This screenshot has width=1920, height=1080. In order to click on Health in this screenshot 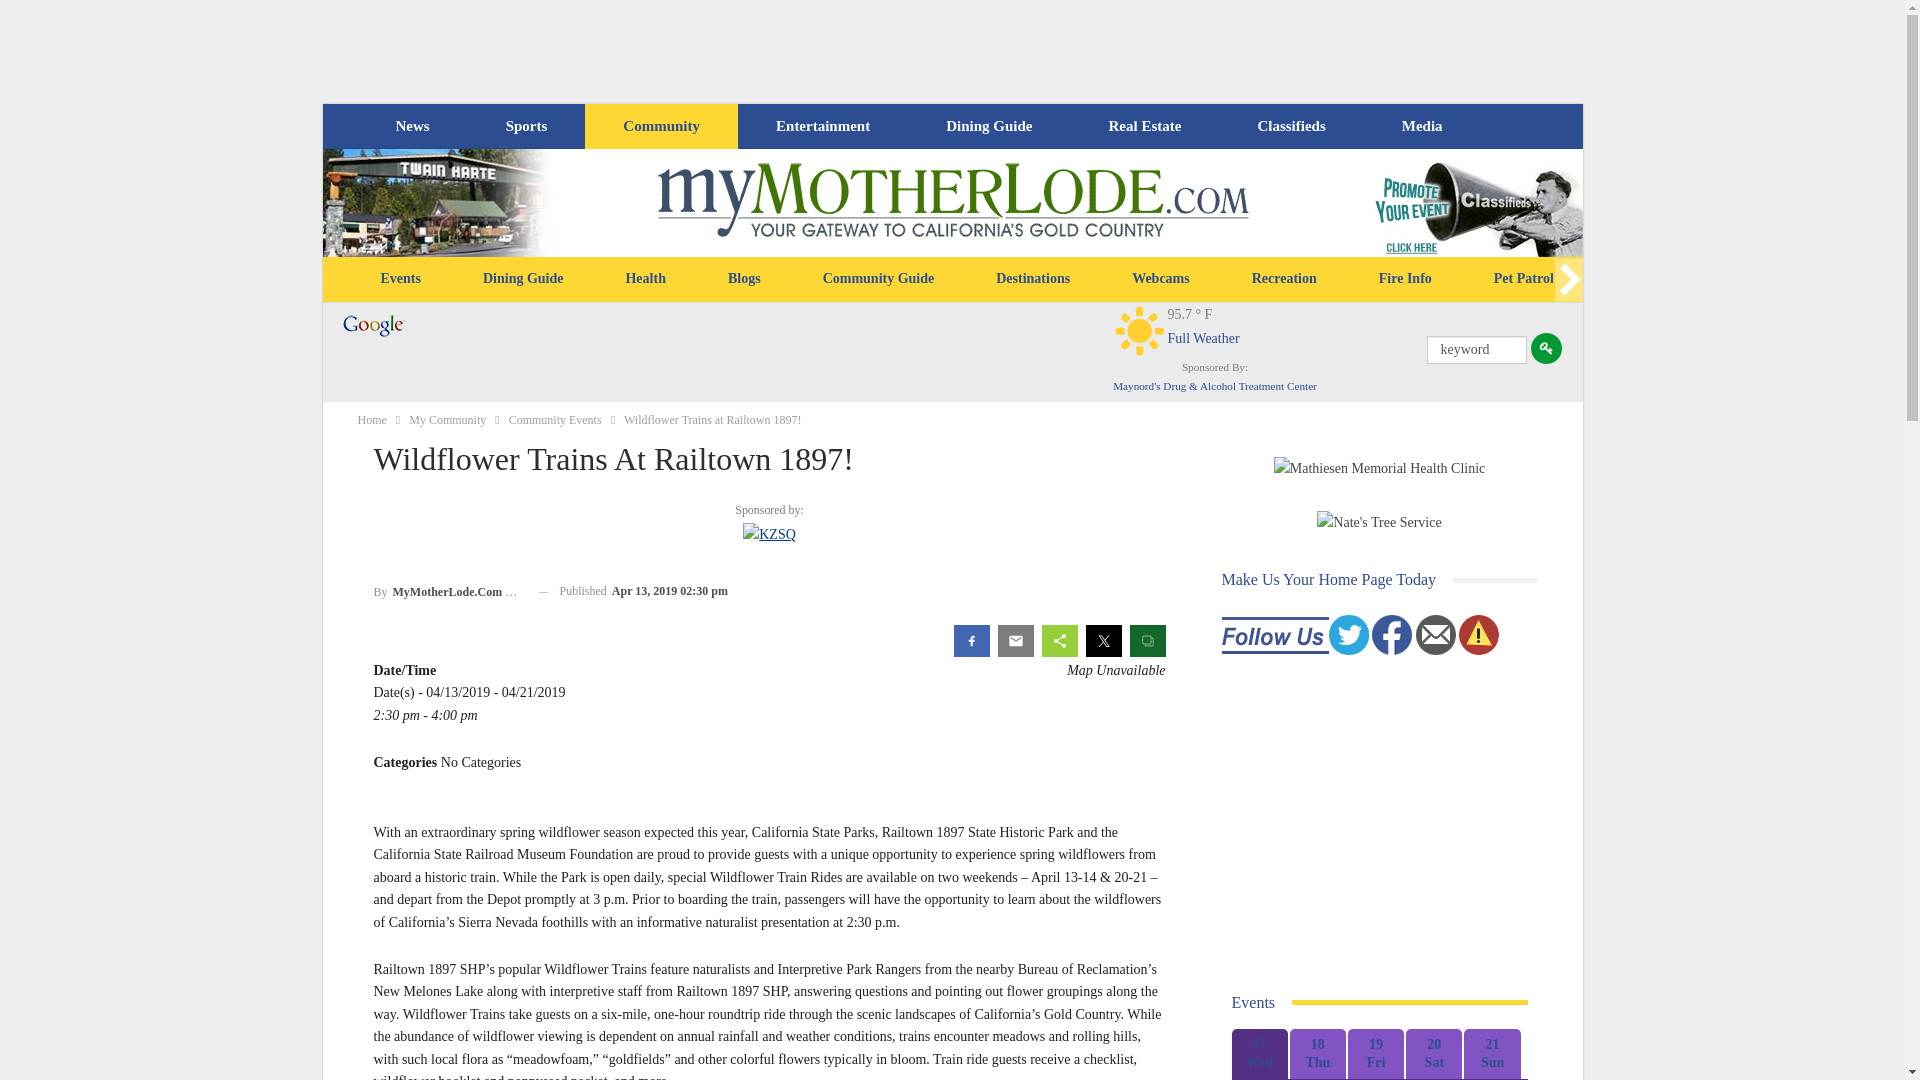, I will do `click(644, 278)`.